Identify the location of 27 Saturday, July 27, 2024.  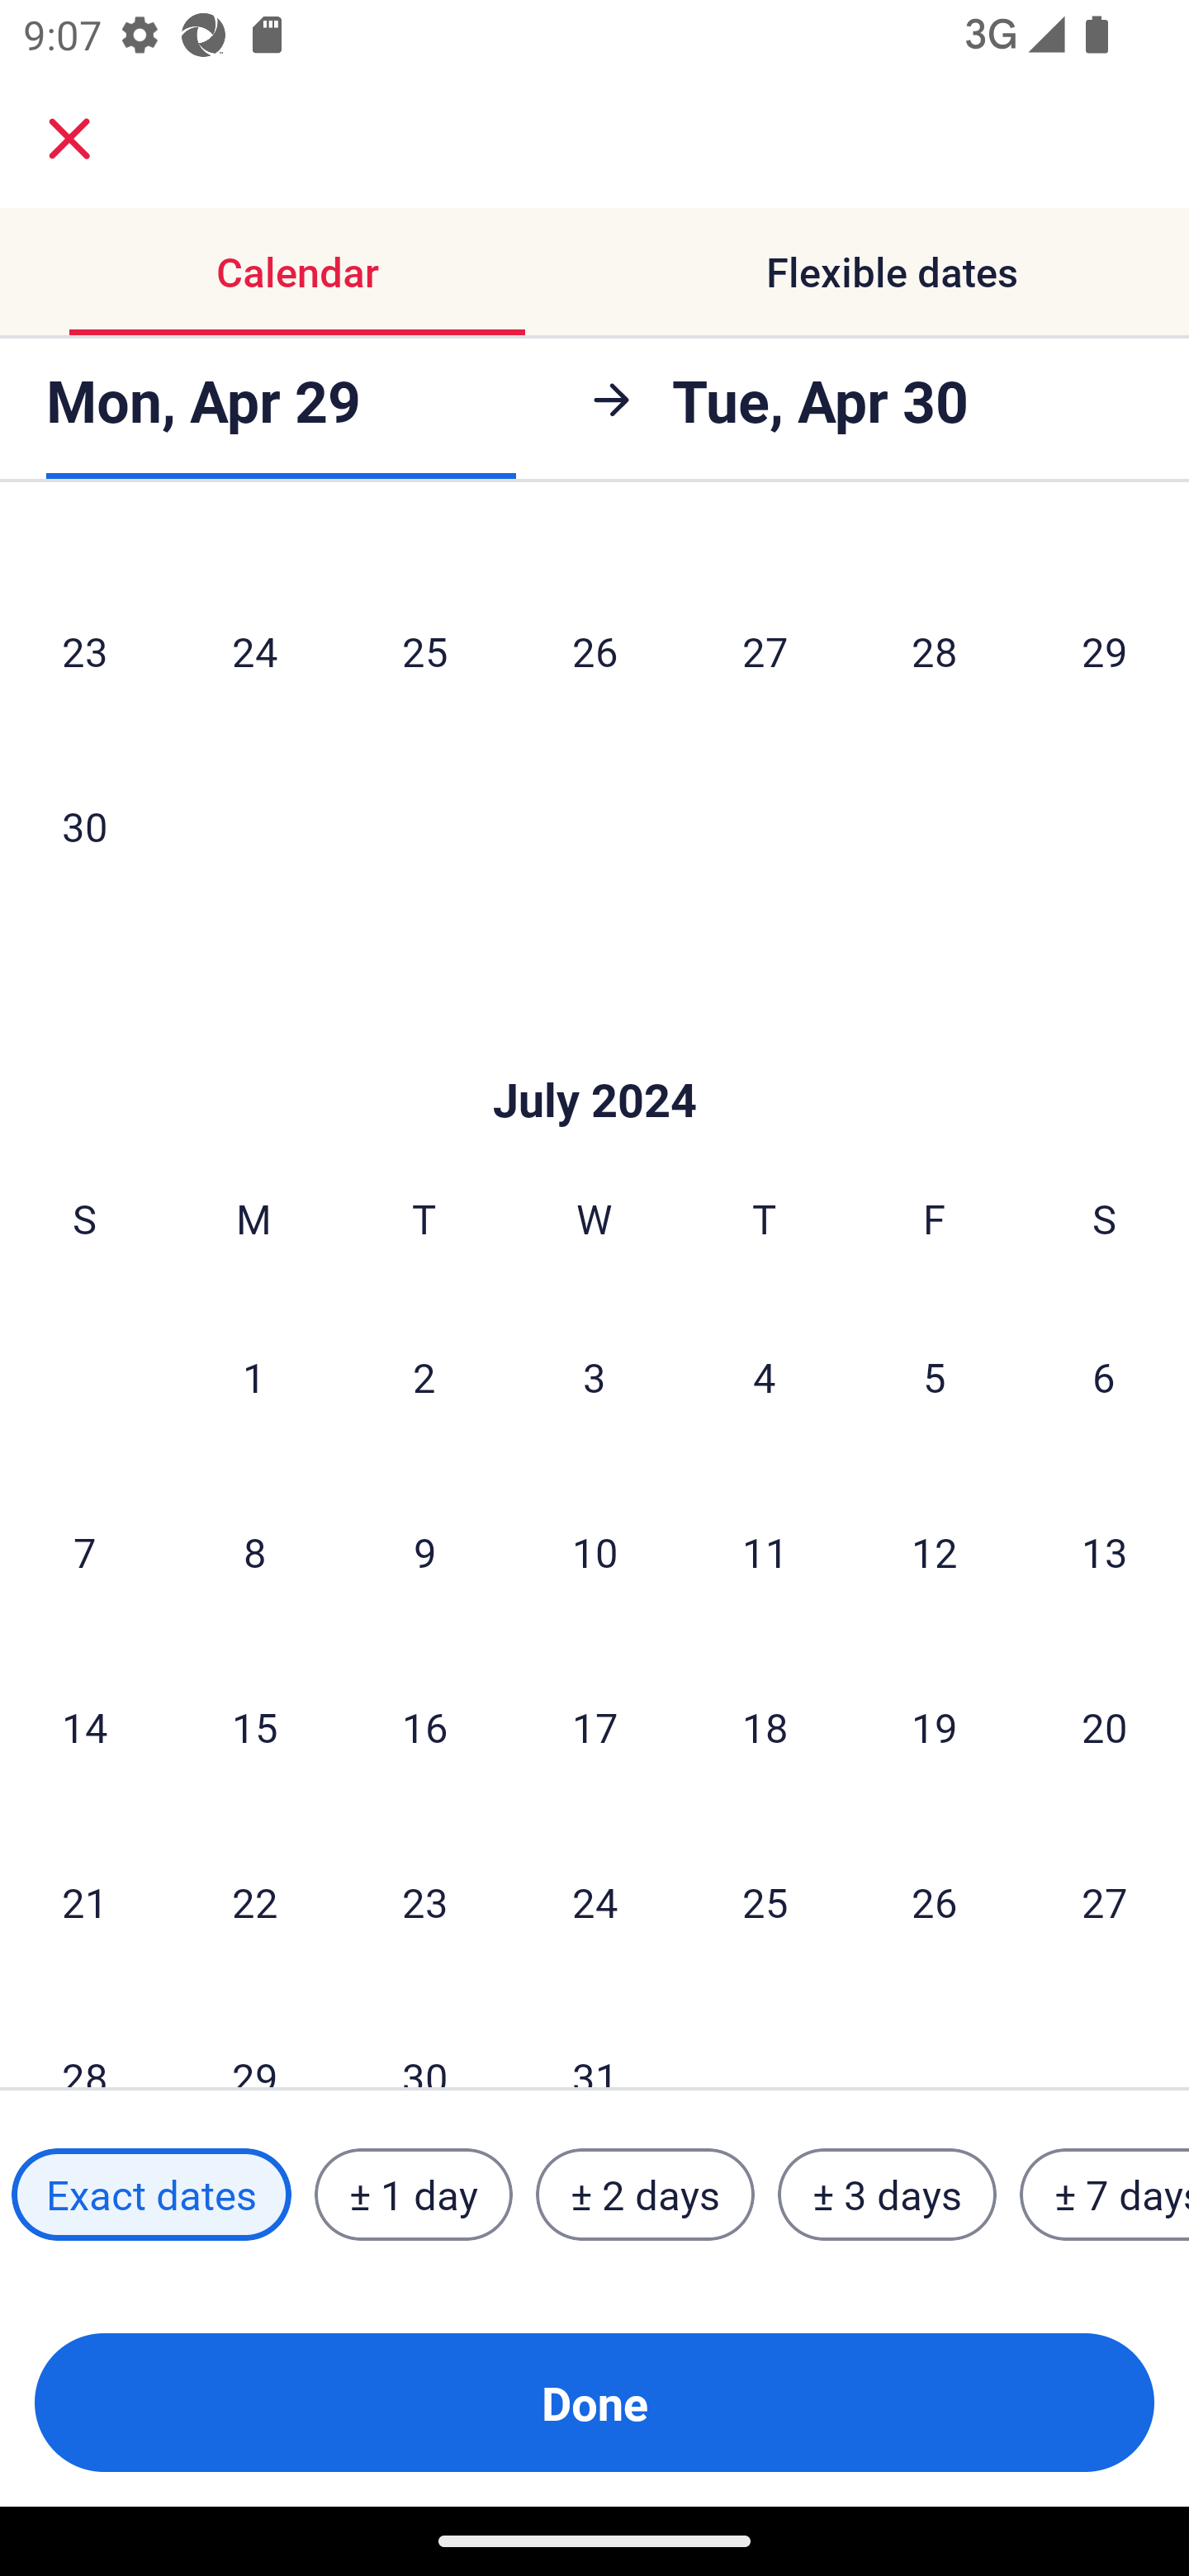
(1105, 1901).